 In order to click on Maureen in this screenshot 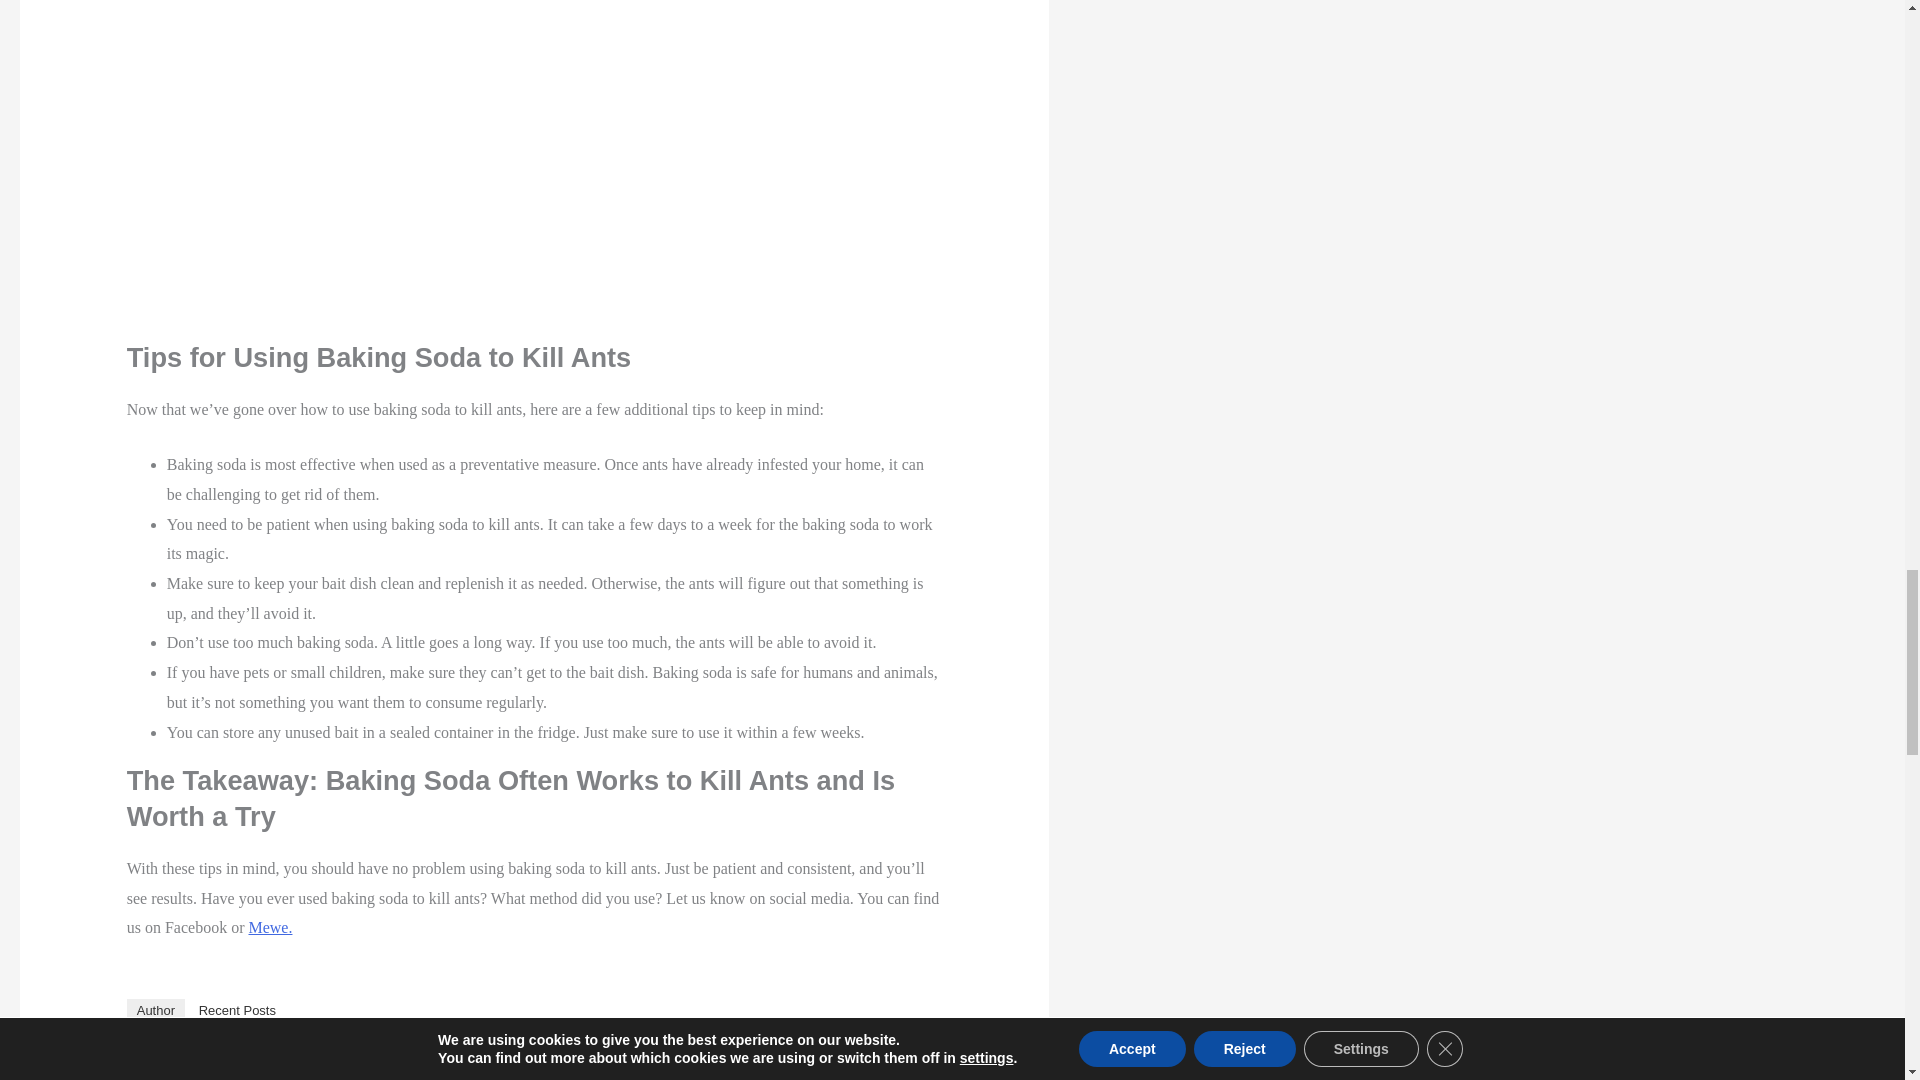, I will do `click(262, 1054)`.